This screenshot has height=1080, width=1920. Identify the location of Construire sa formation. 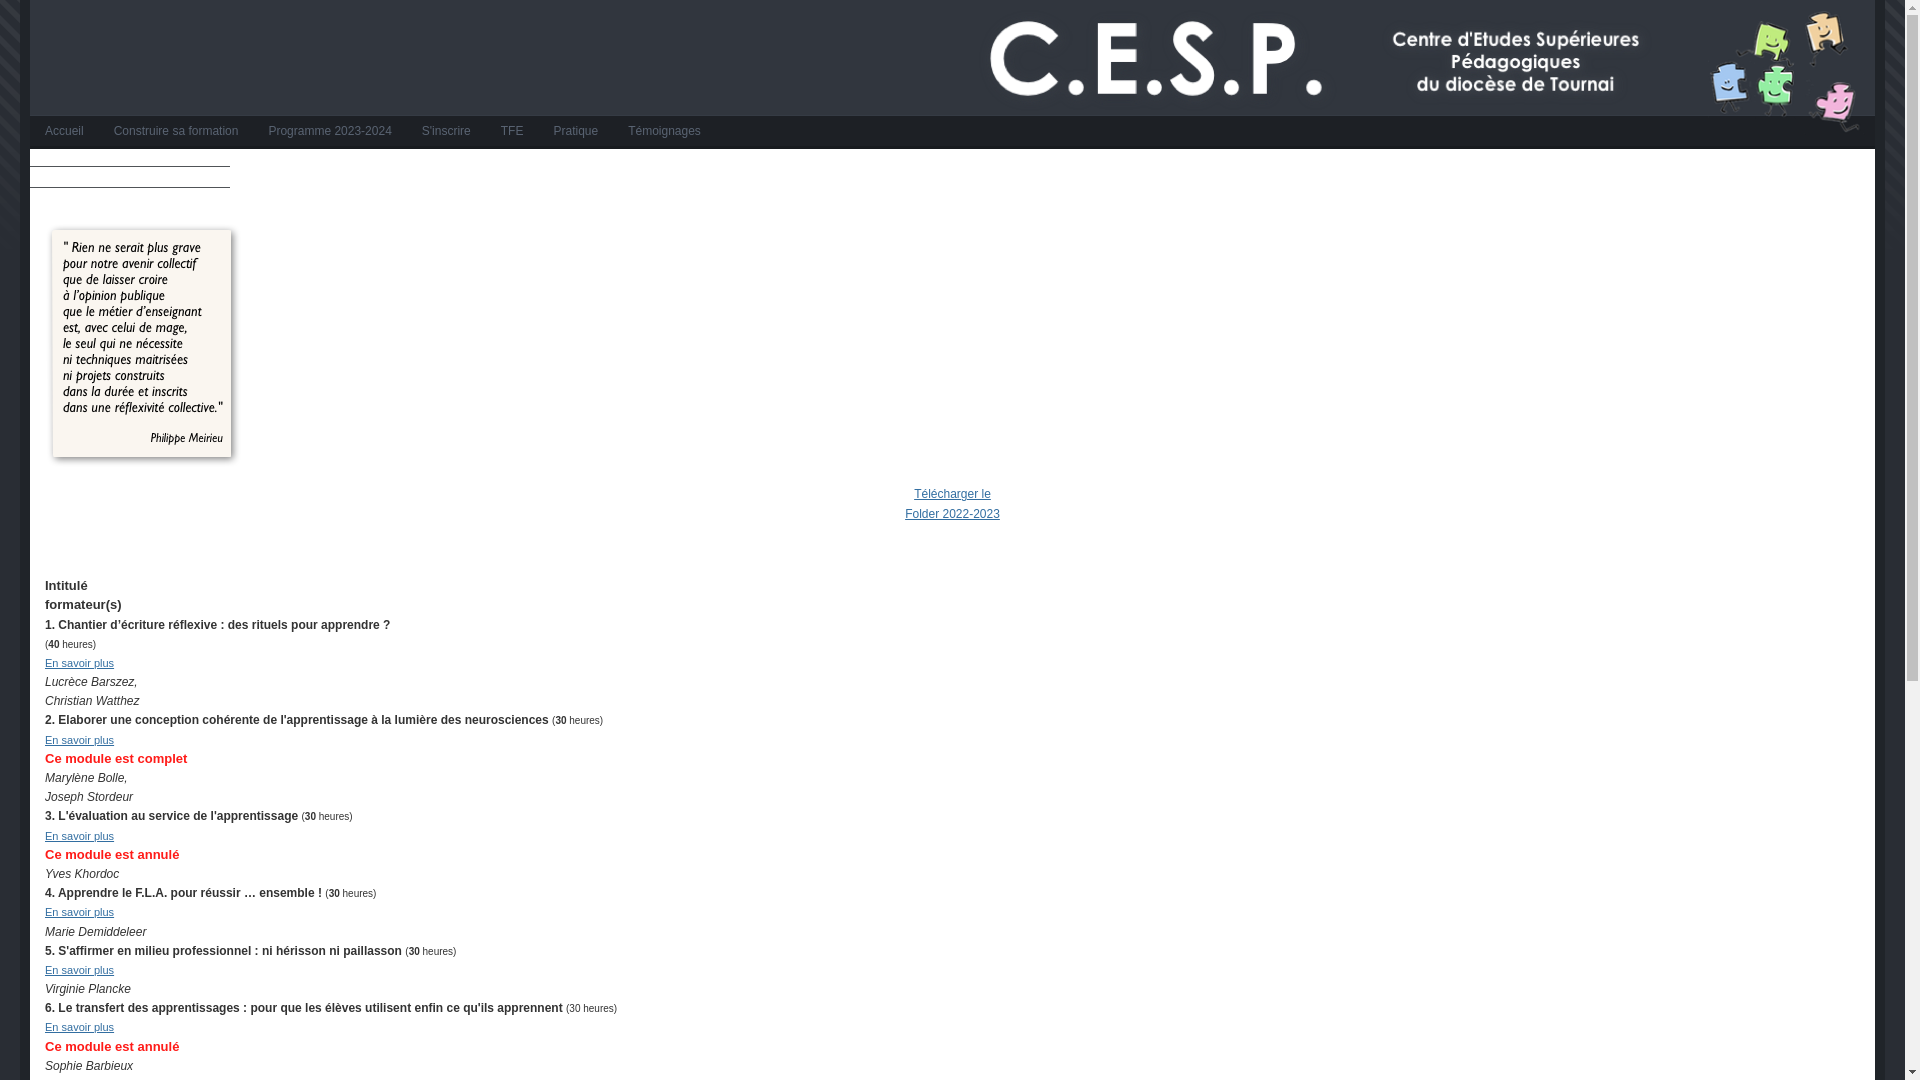
(176, 134).